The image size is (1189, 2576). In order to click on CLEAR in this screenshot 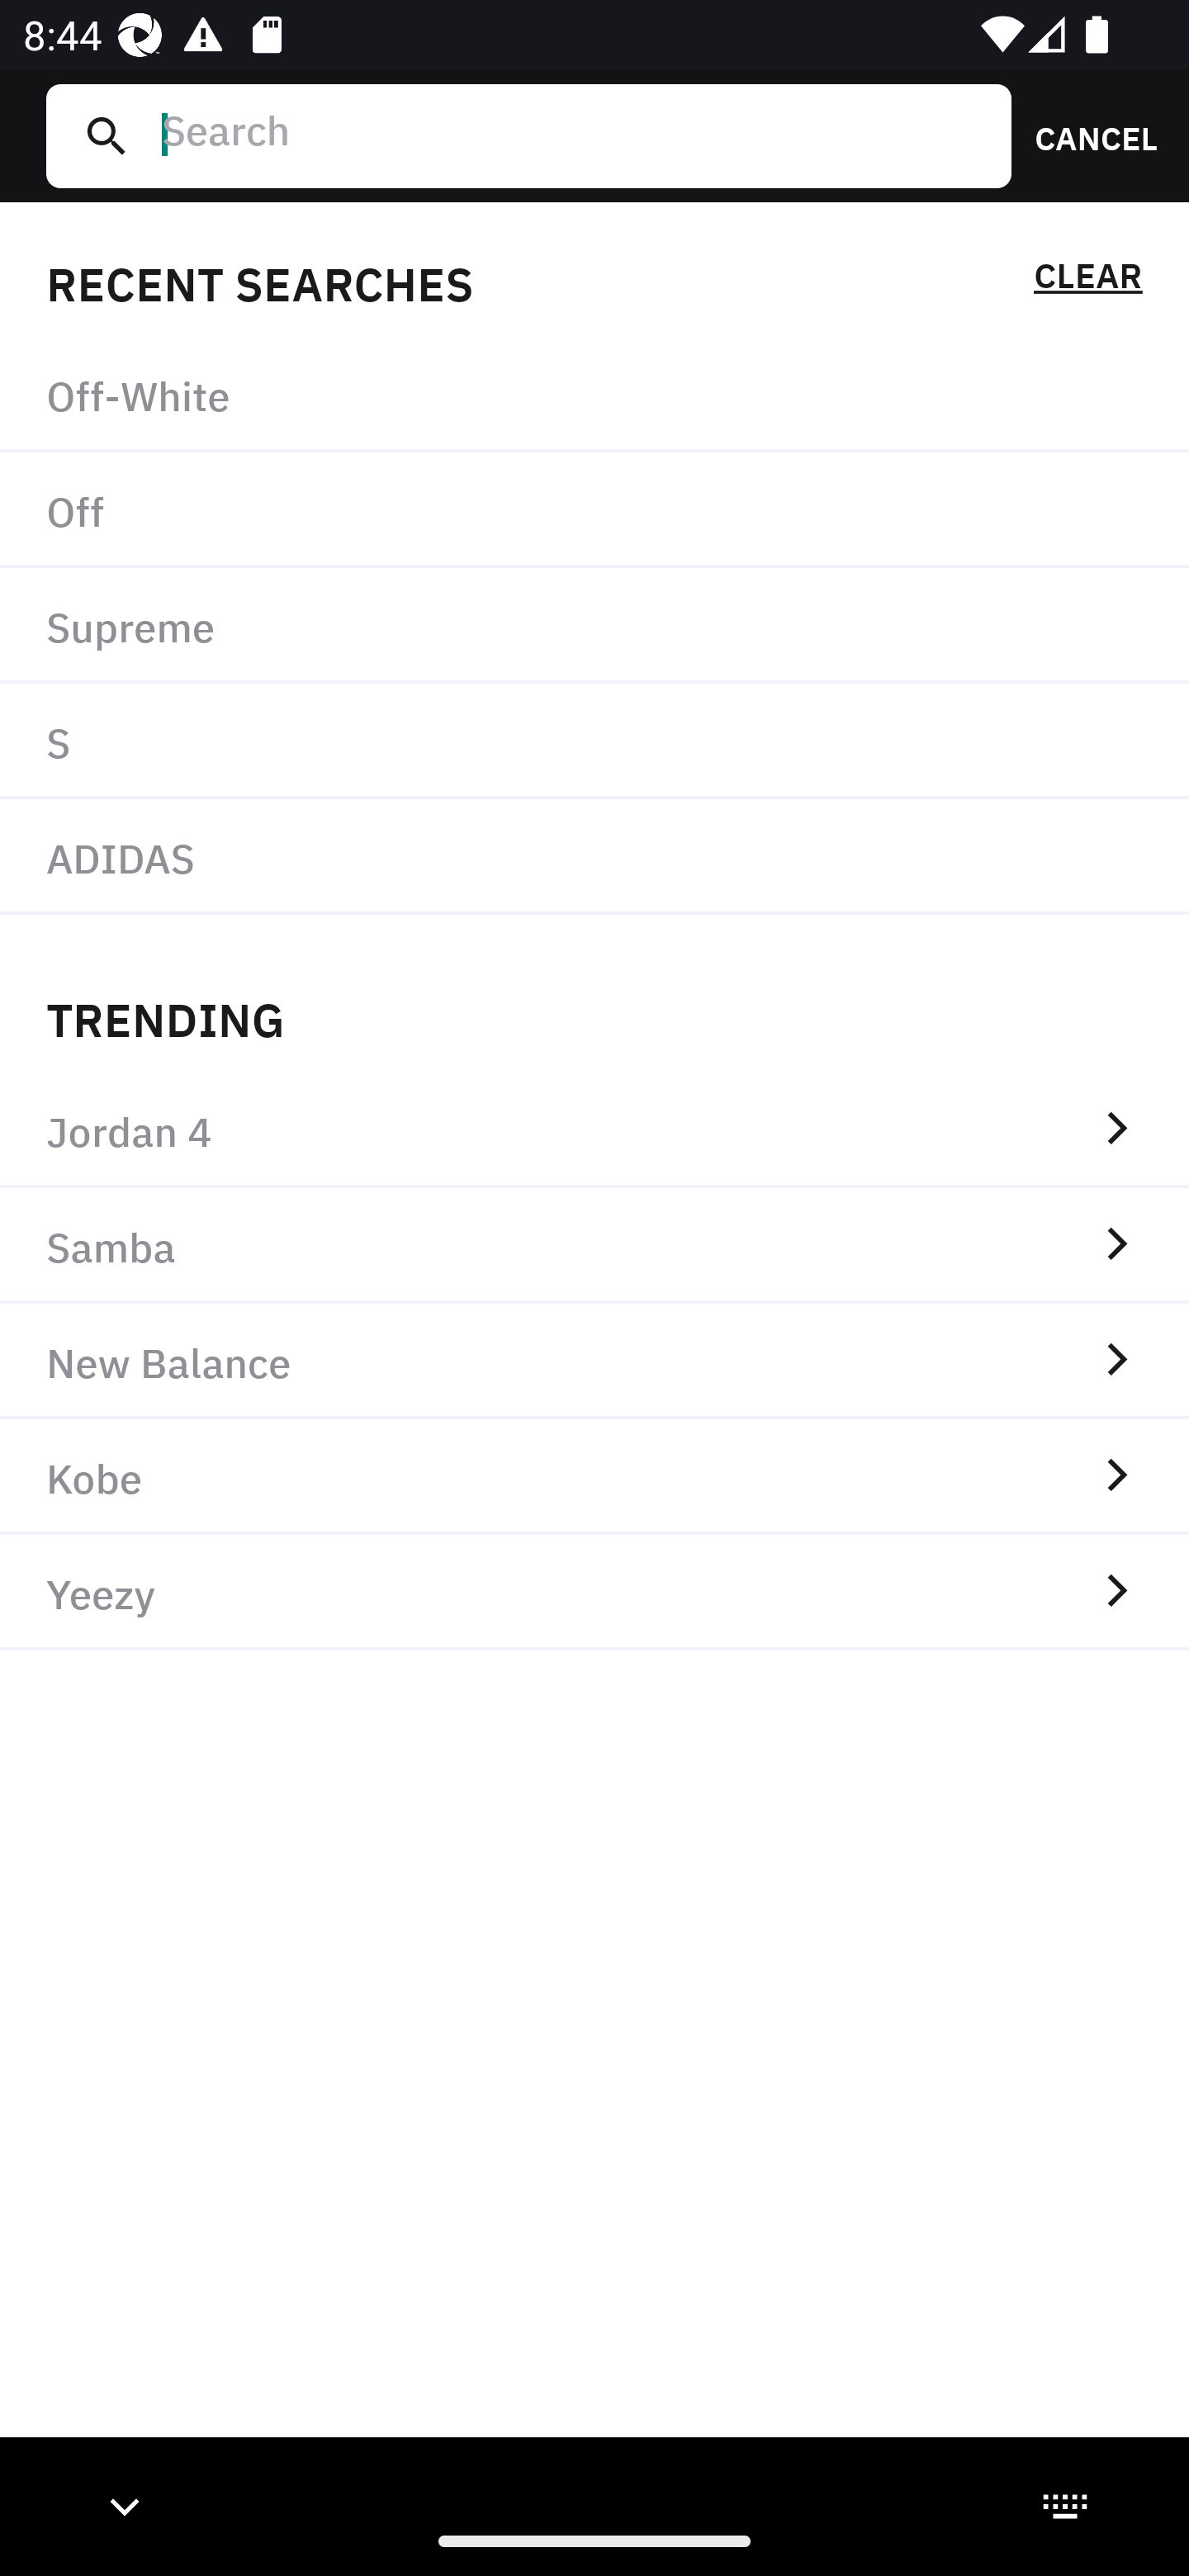, I will do `click(1087, 281)`.